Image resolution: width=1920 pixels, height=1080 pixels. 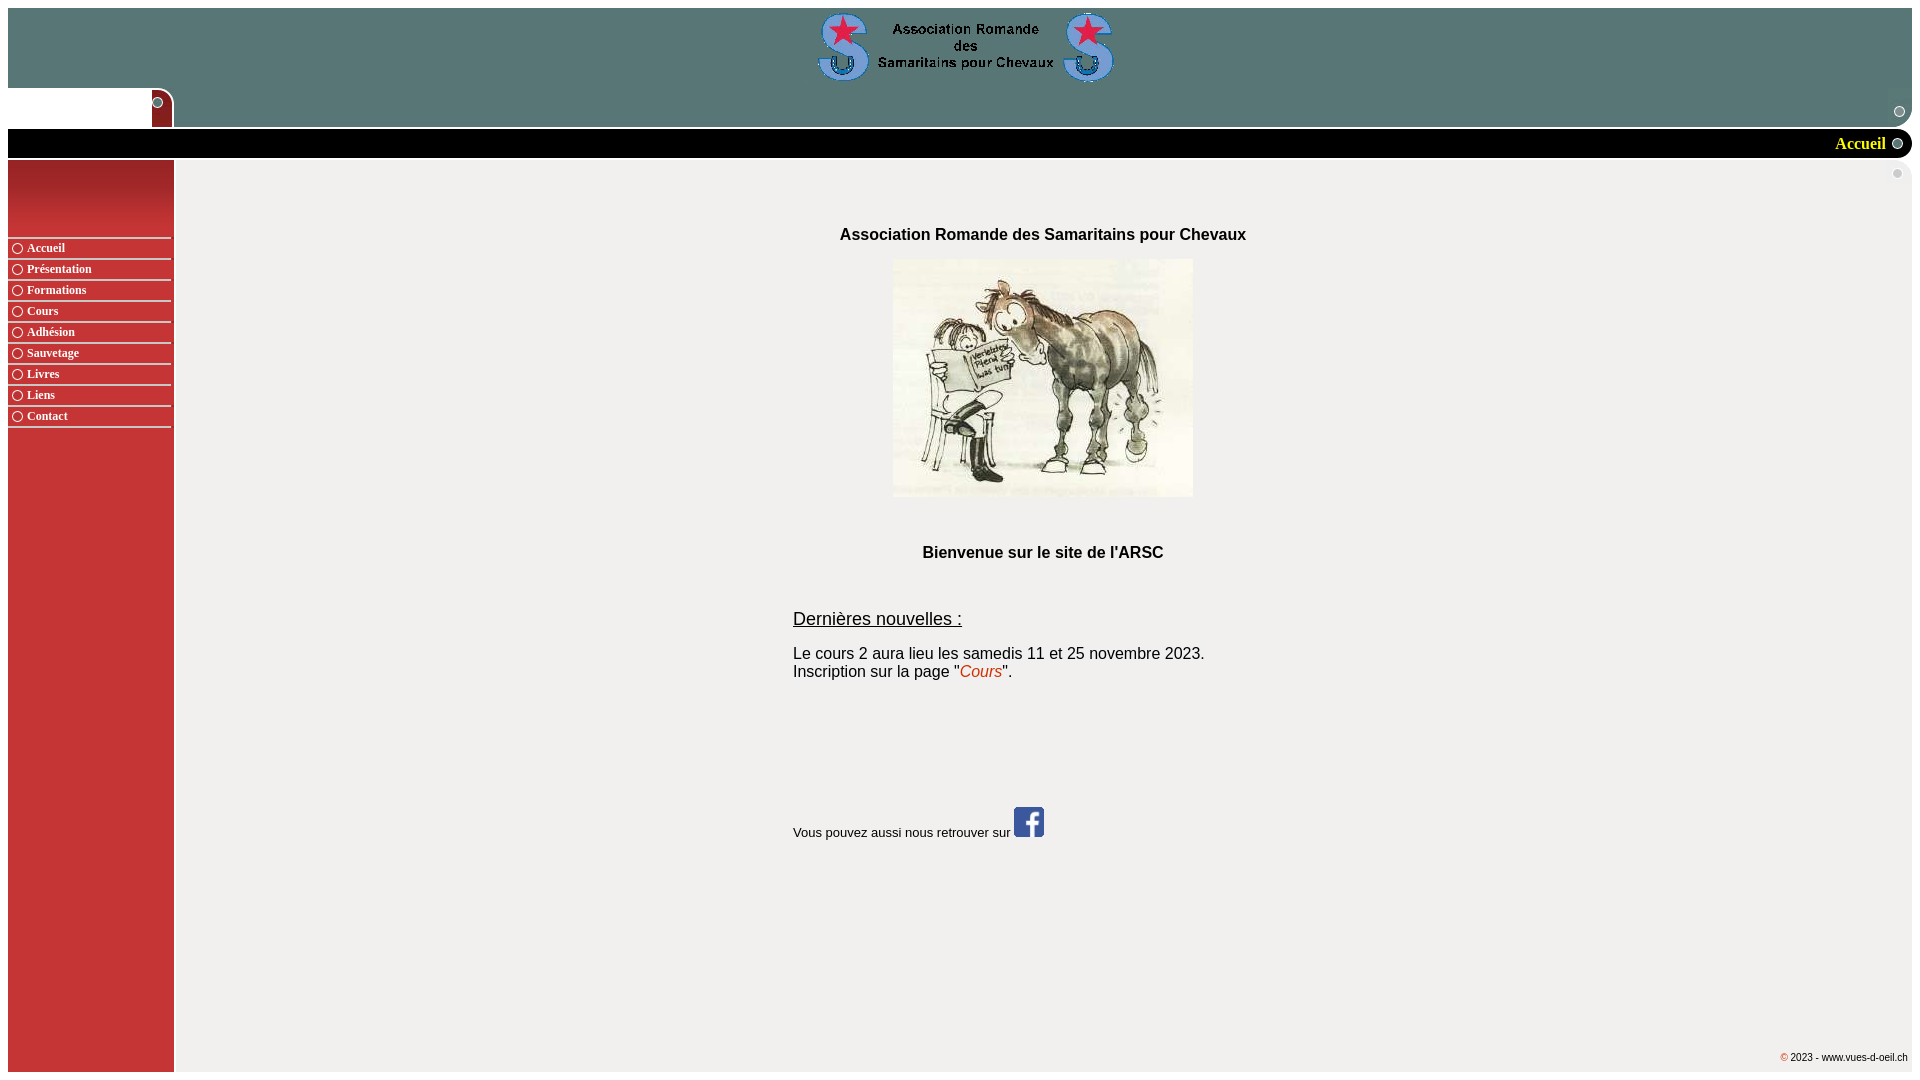 What do you see at coordinates (100, 290) in the screenshot?
I see `Formations` at bounding box center [100, 290].